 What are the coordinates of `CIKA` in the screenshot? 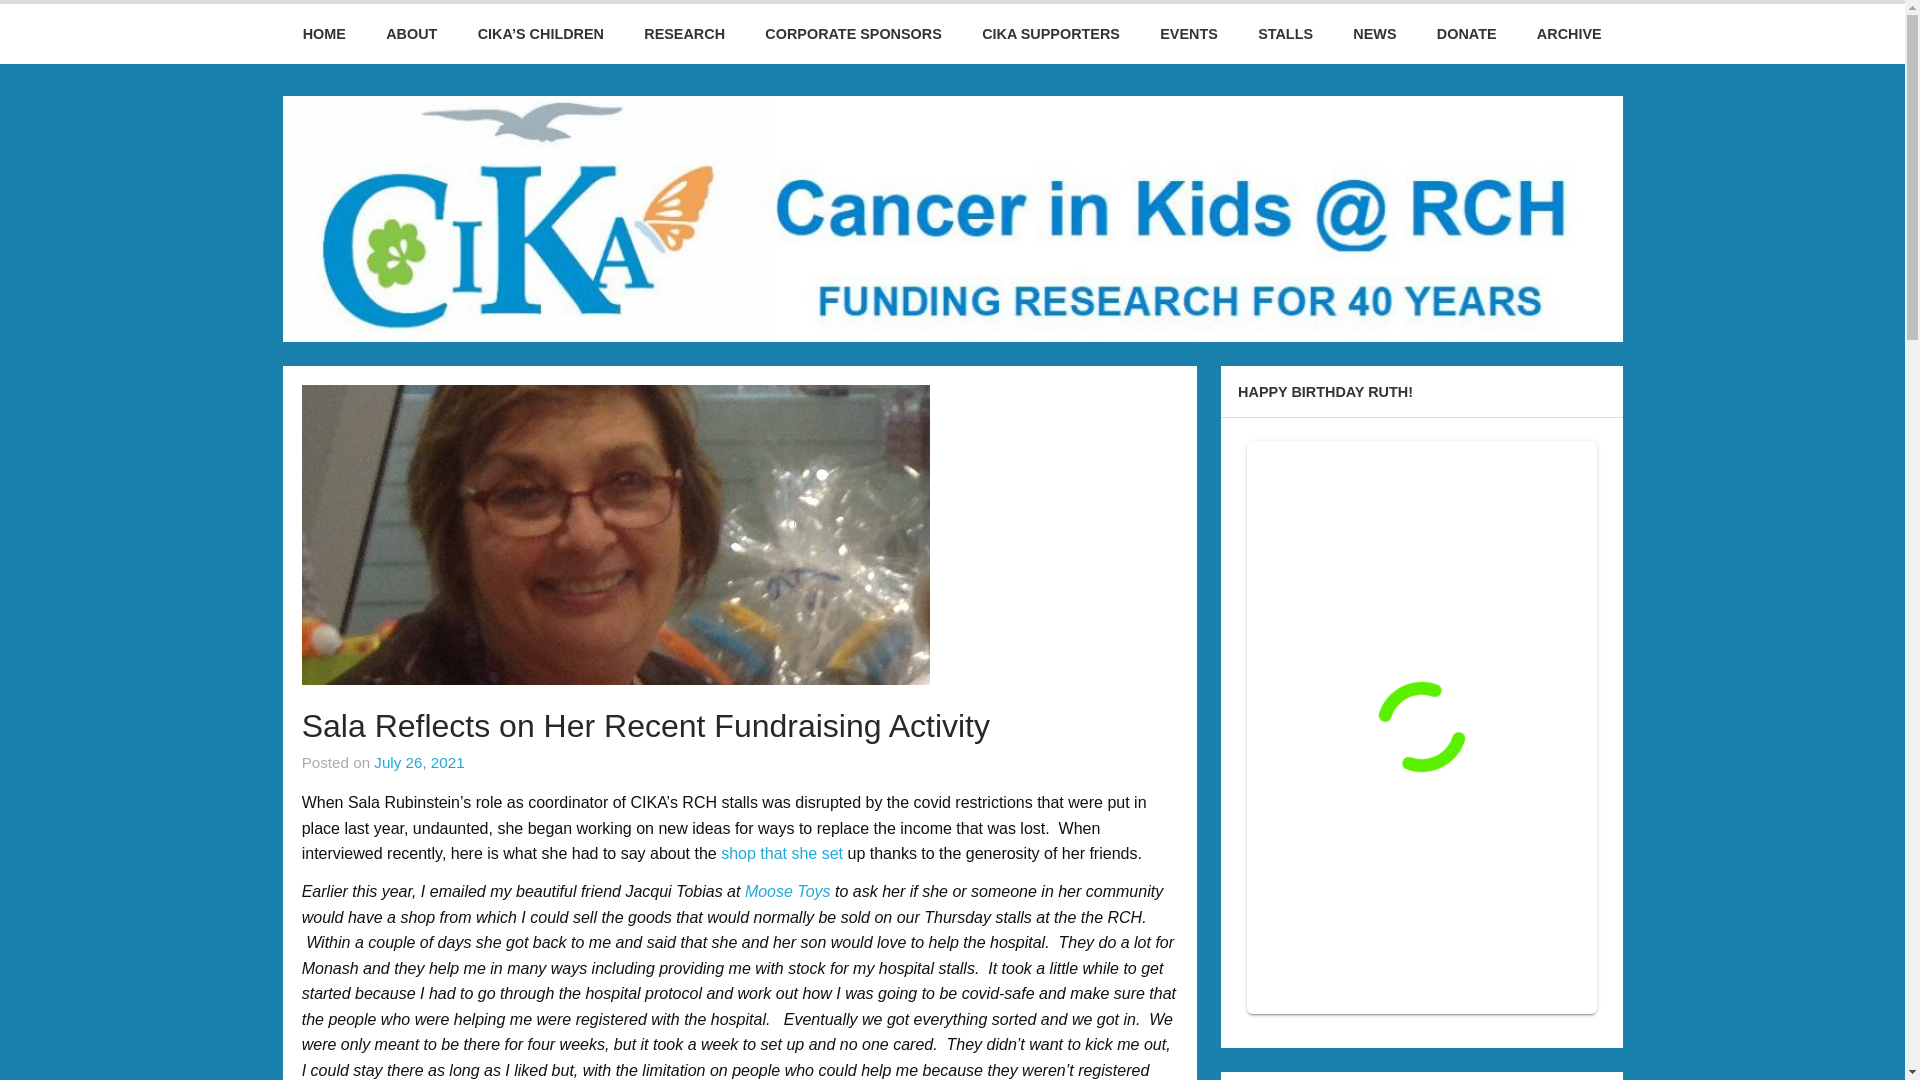 It's located at (46, 21).